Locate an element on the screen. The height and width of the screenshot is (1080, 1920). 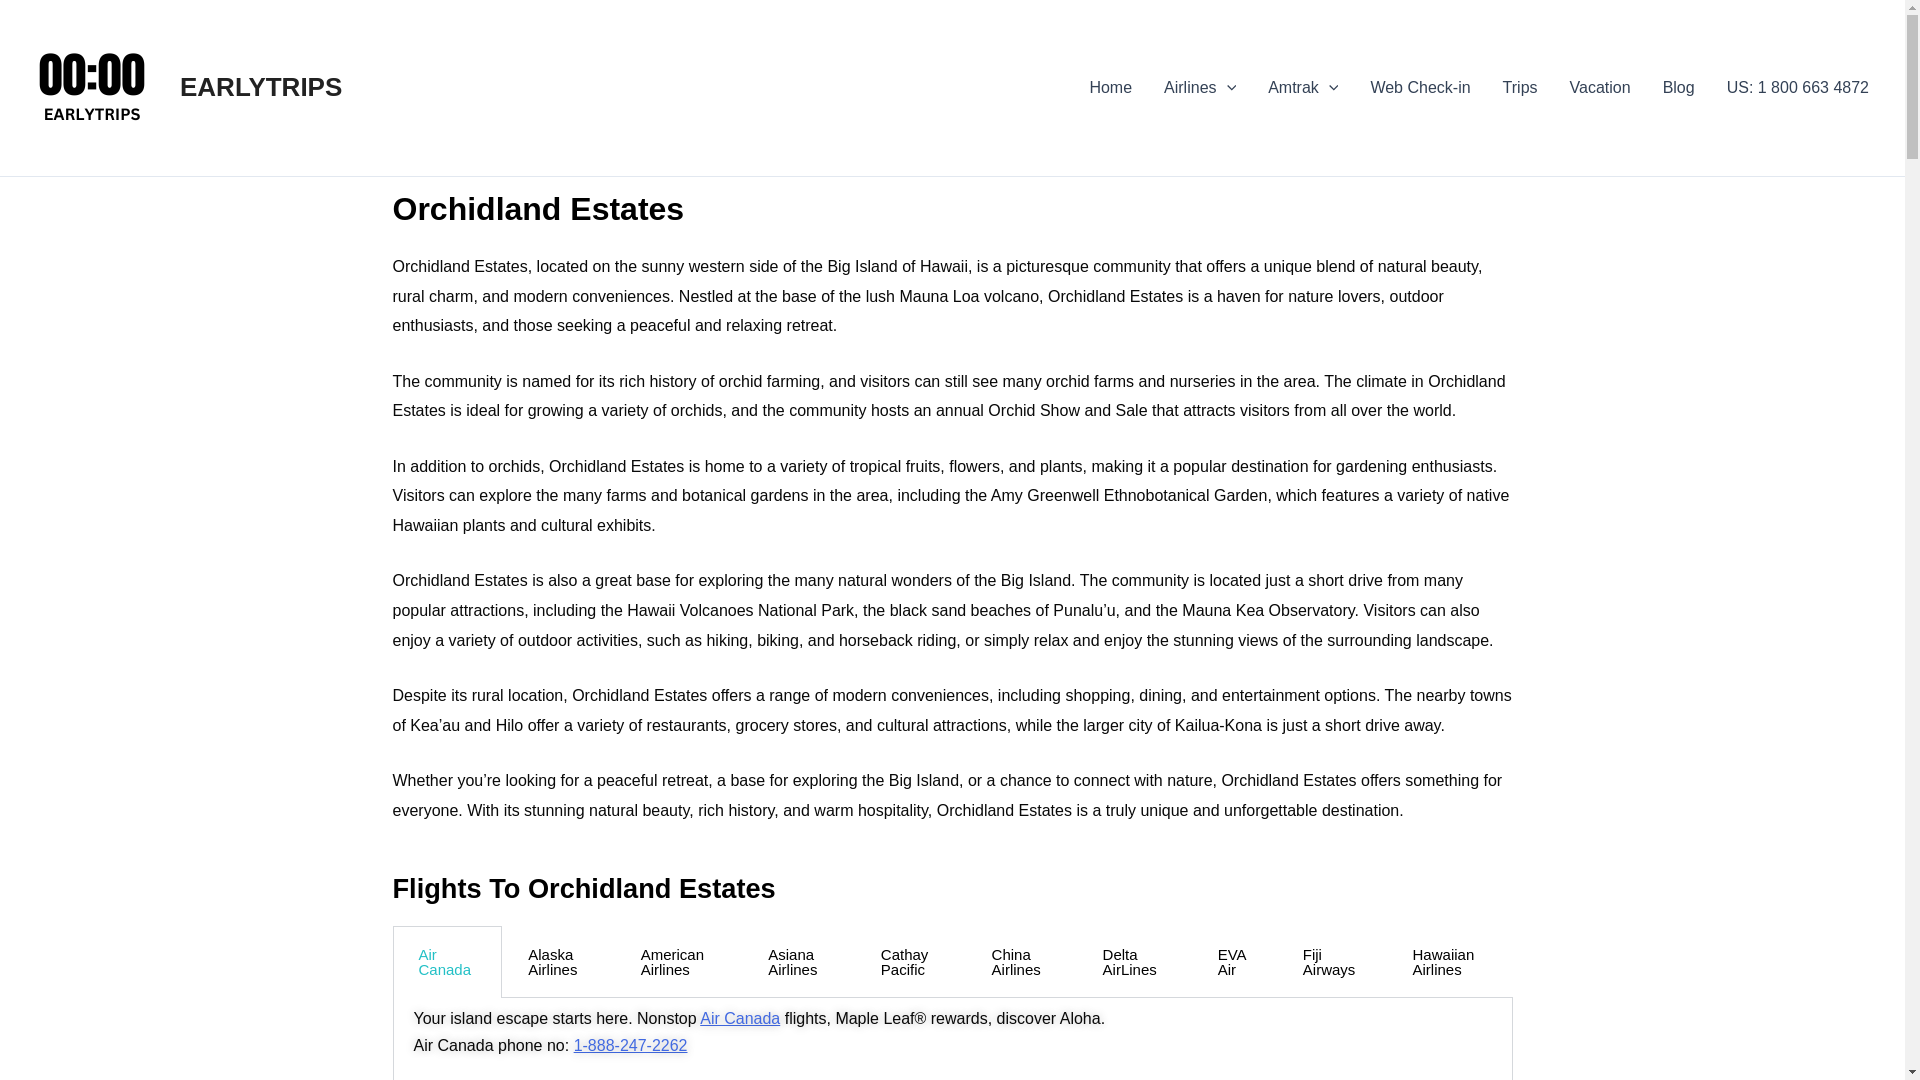
Blog is located at coordinates (1678, 88).